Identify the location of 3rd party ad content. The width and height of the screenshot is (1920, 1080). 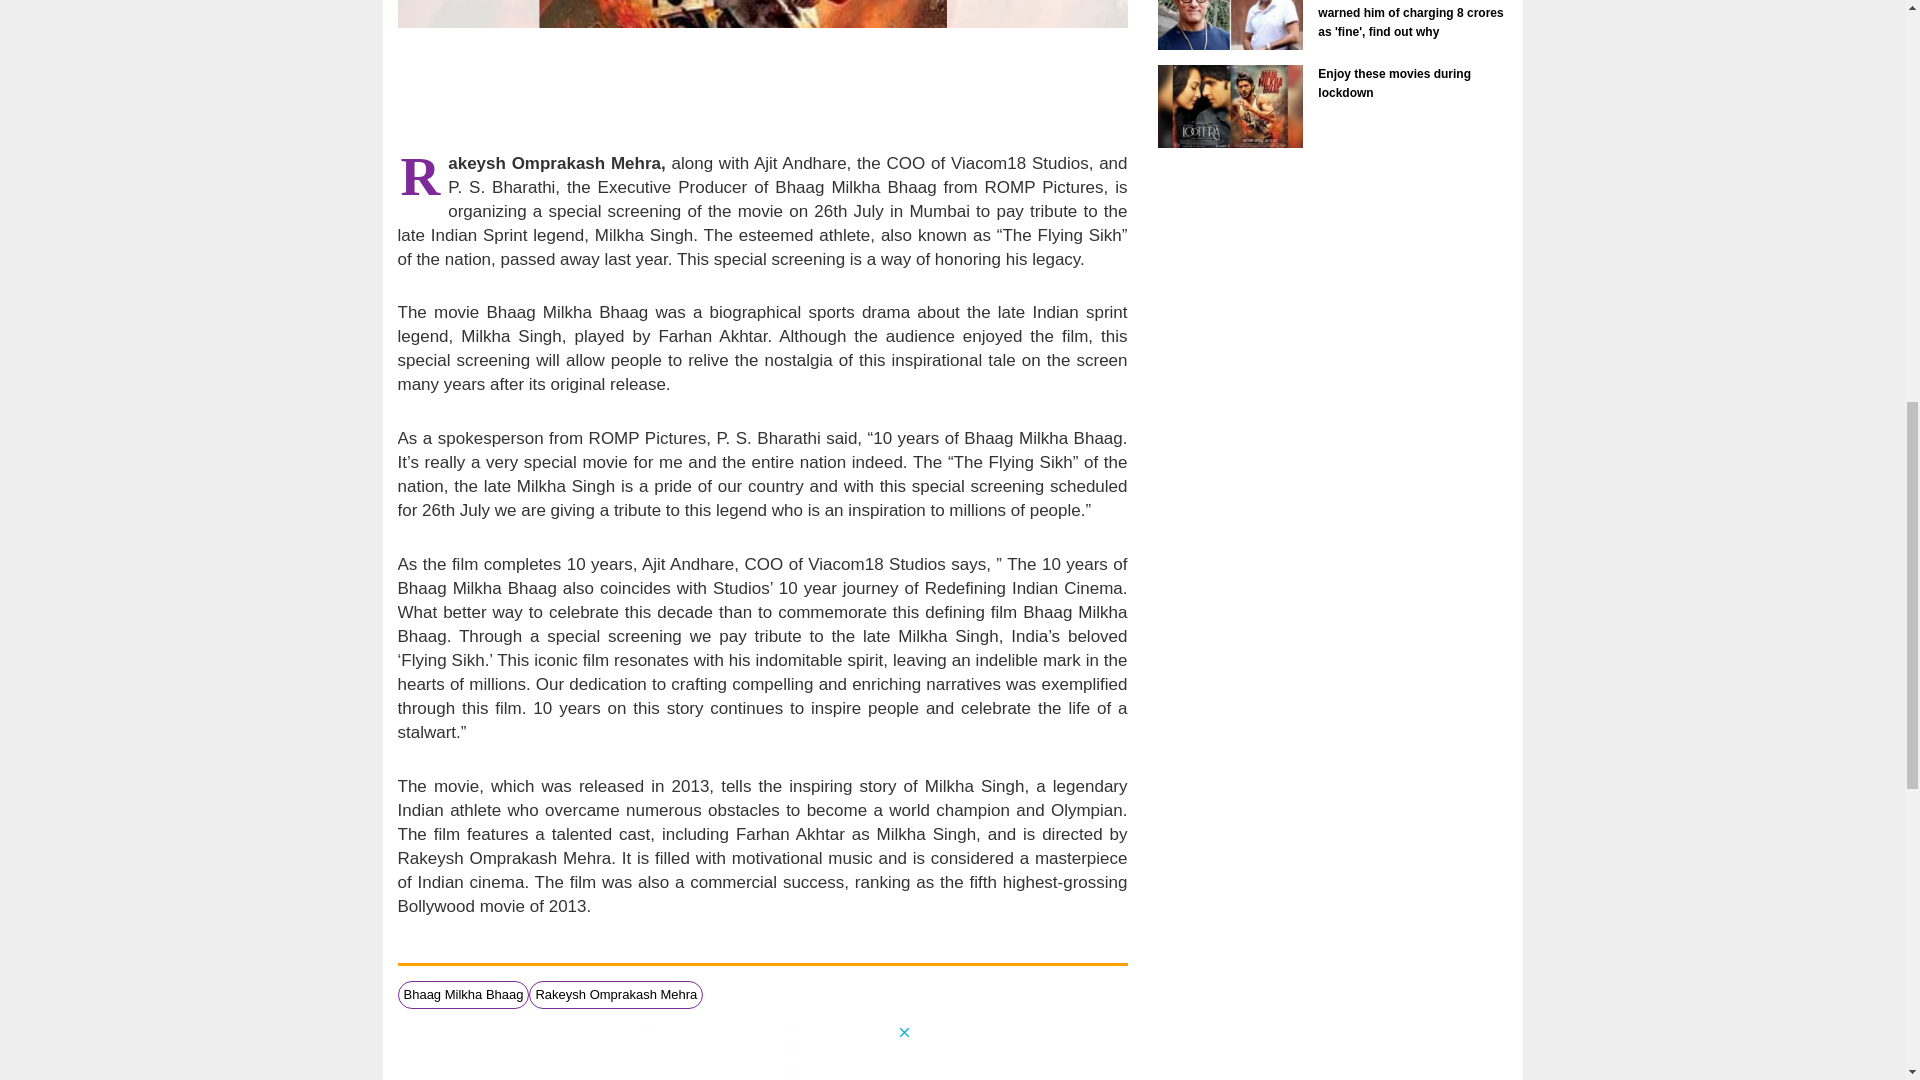
(761, 88).